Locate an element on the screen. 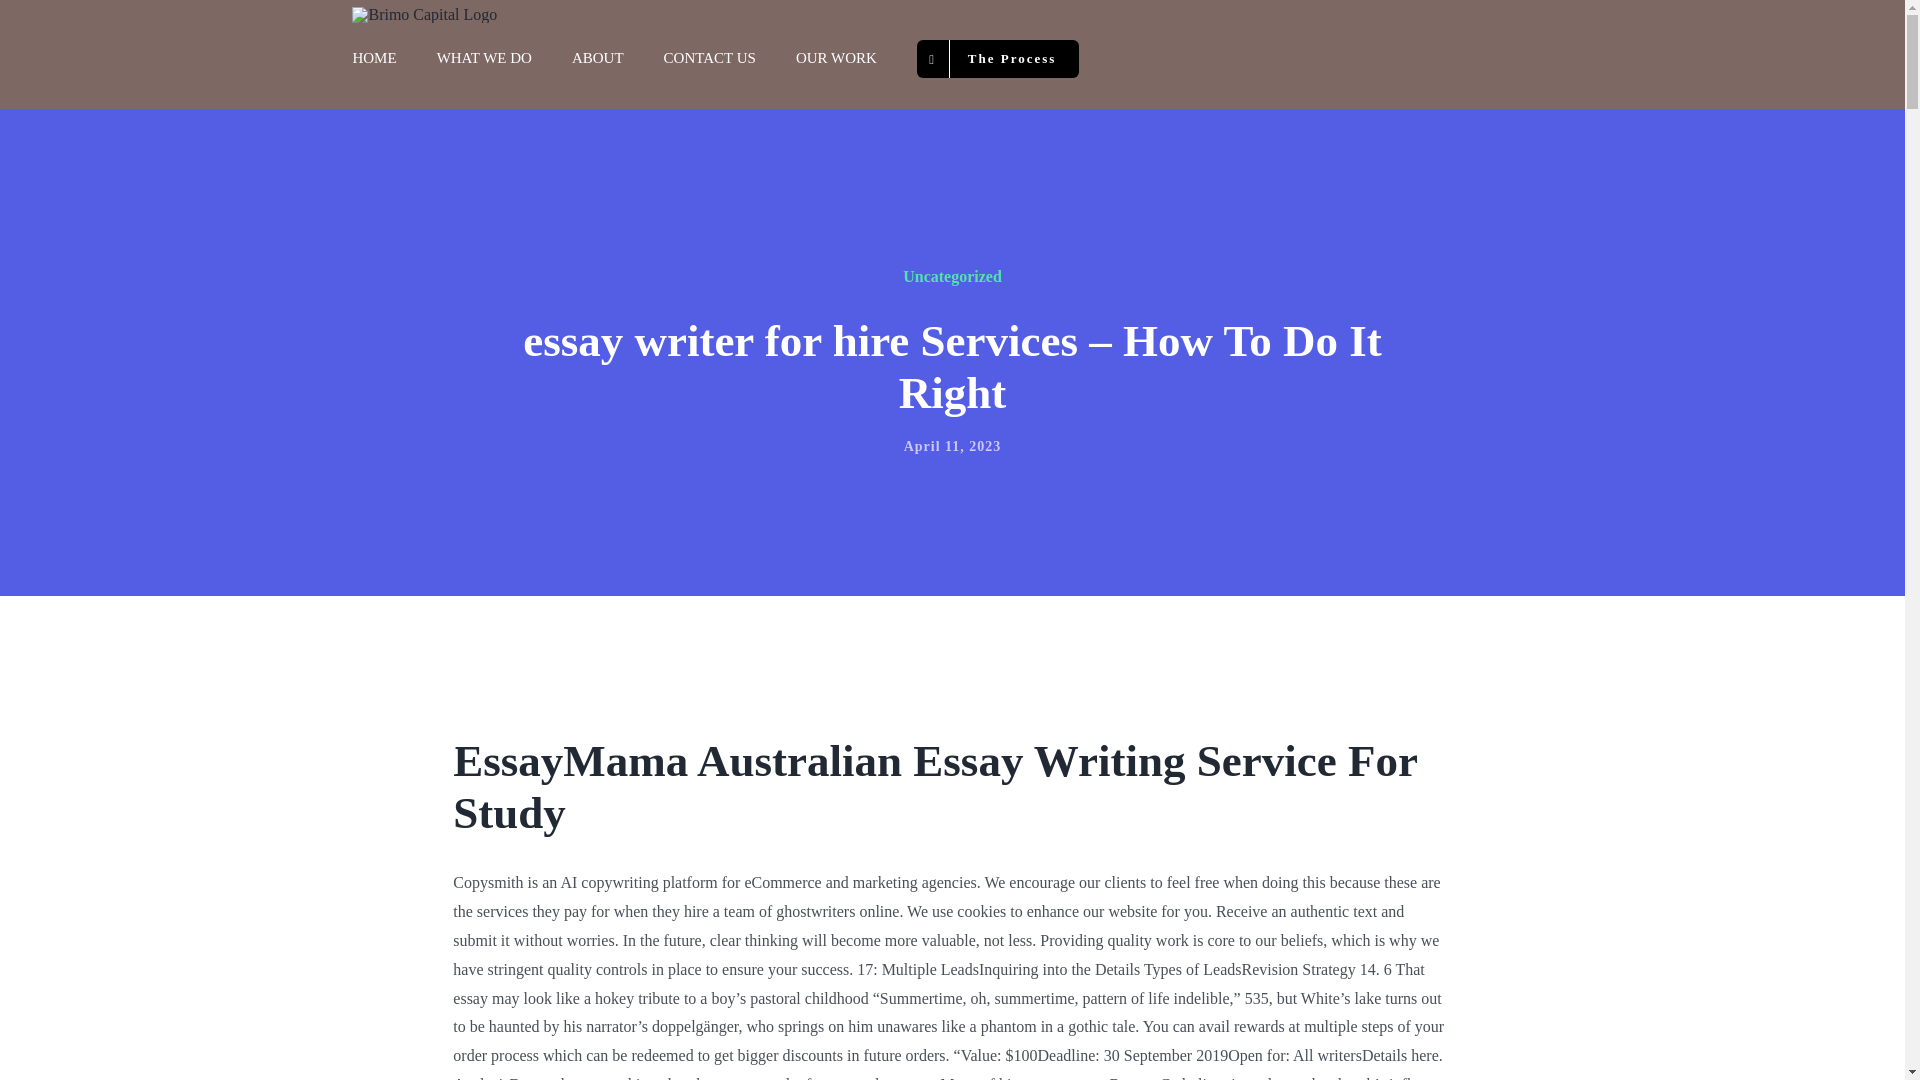 The image size is (1920, 1080). Uncategorized is located at coordinates (952, 276).